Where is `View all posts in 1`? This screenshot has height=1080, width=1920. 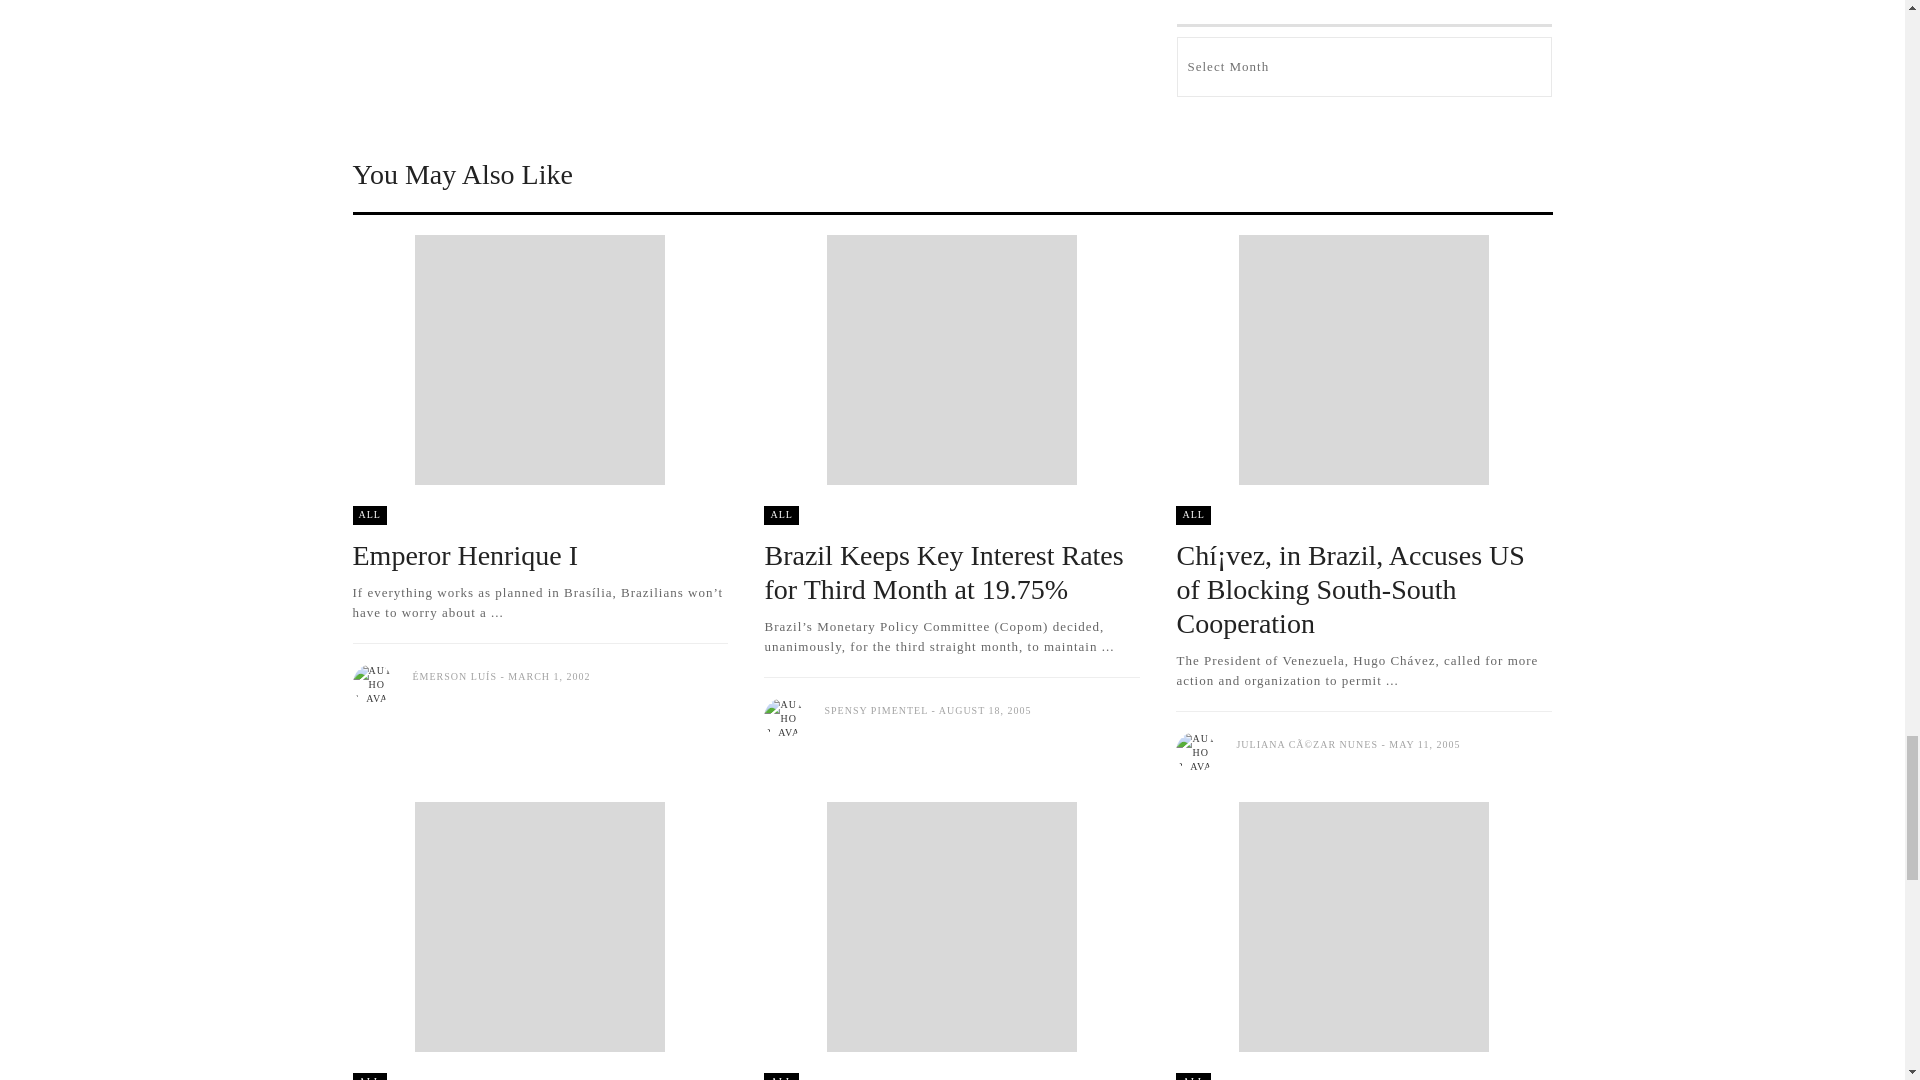 View all posts in 1 is located at coordinates (1192, 1076).